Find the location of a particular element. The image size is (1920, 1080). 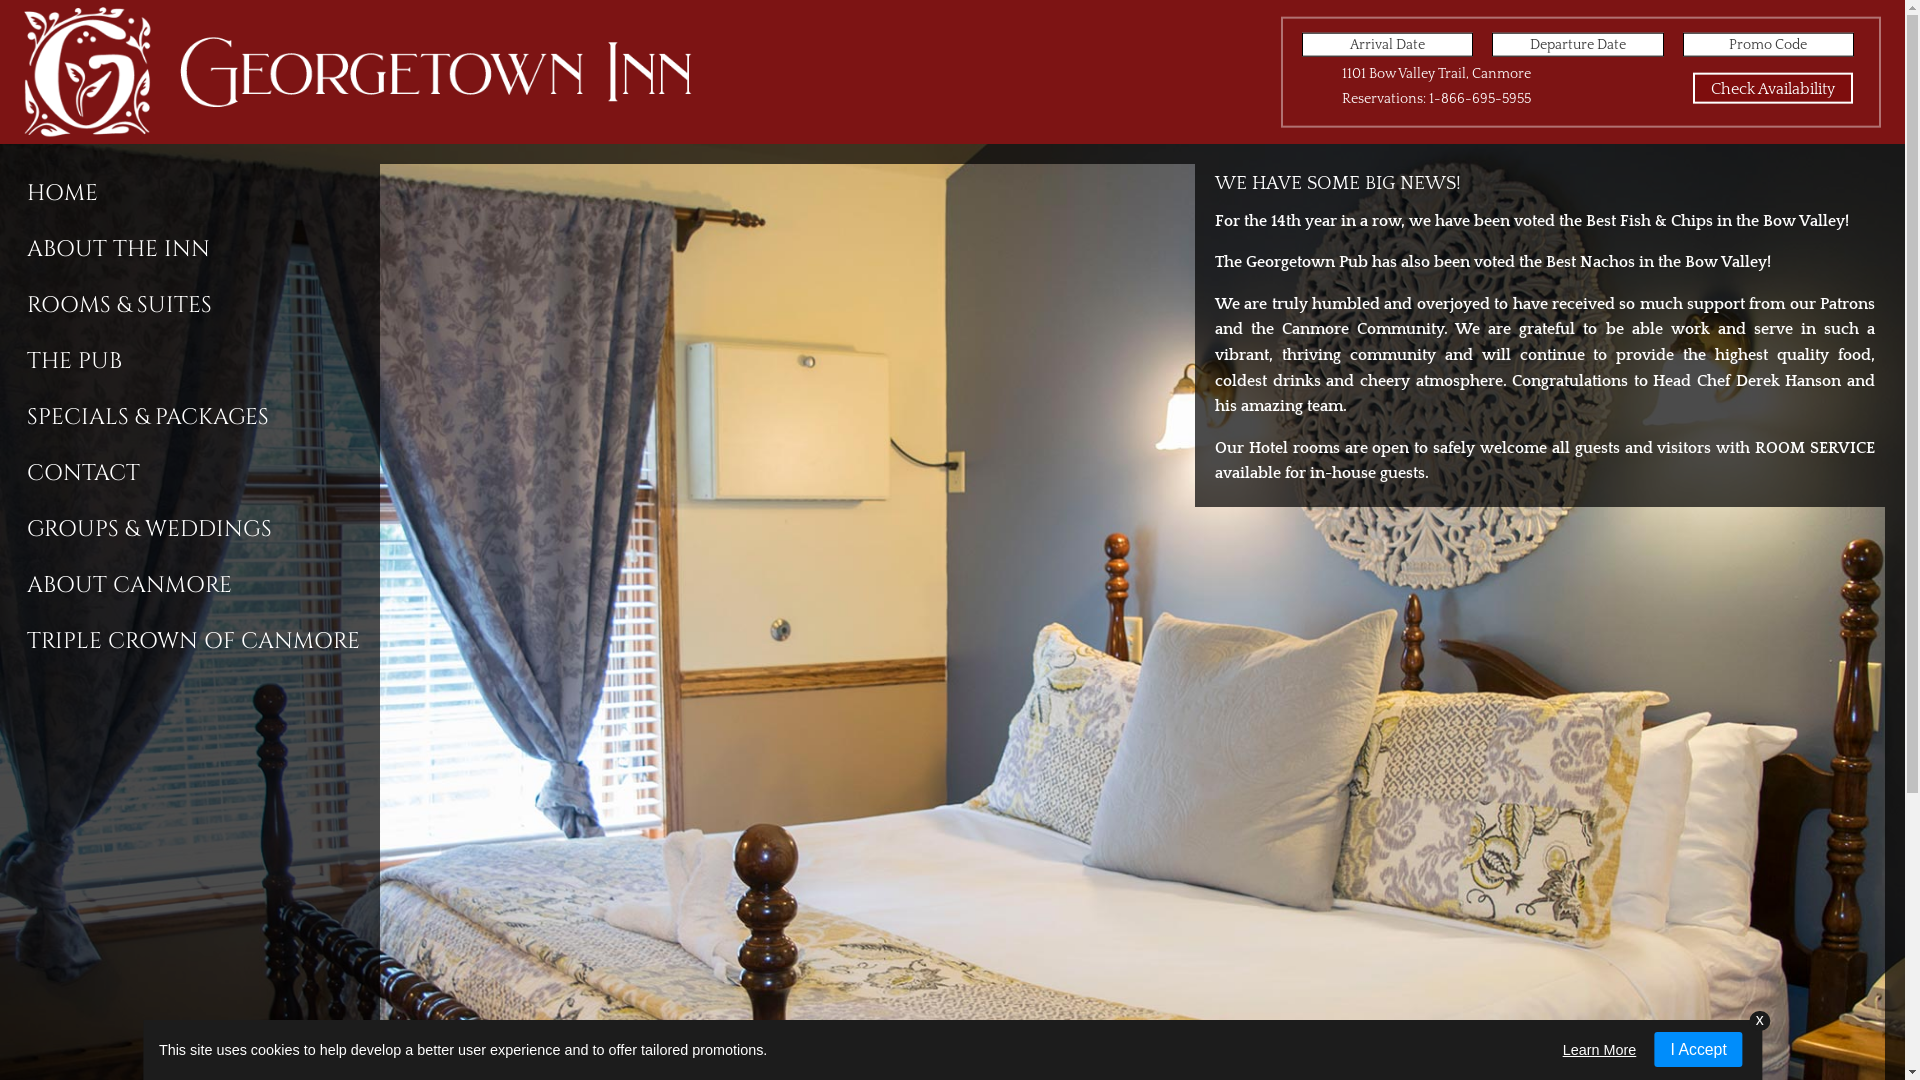

I Accept is located at coordinates (1699, 1050).